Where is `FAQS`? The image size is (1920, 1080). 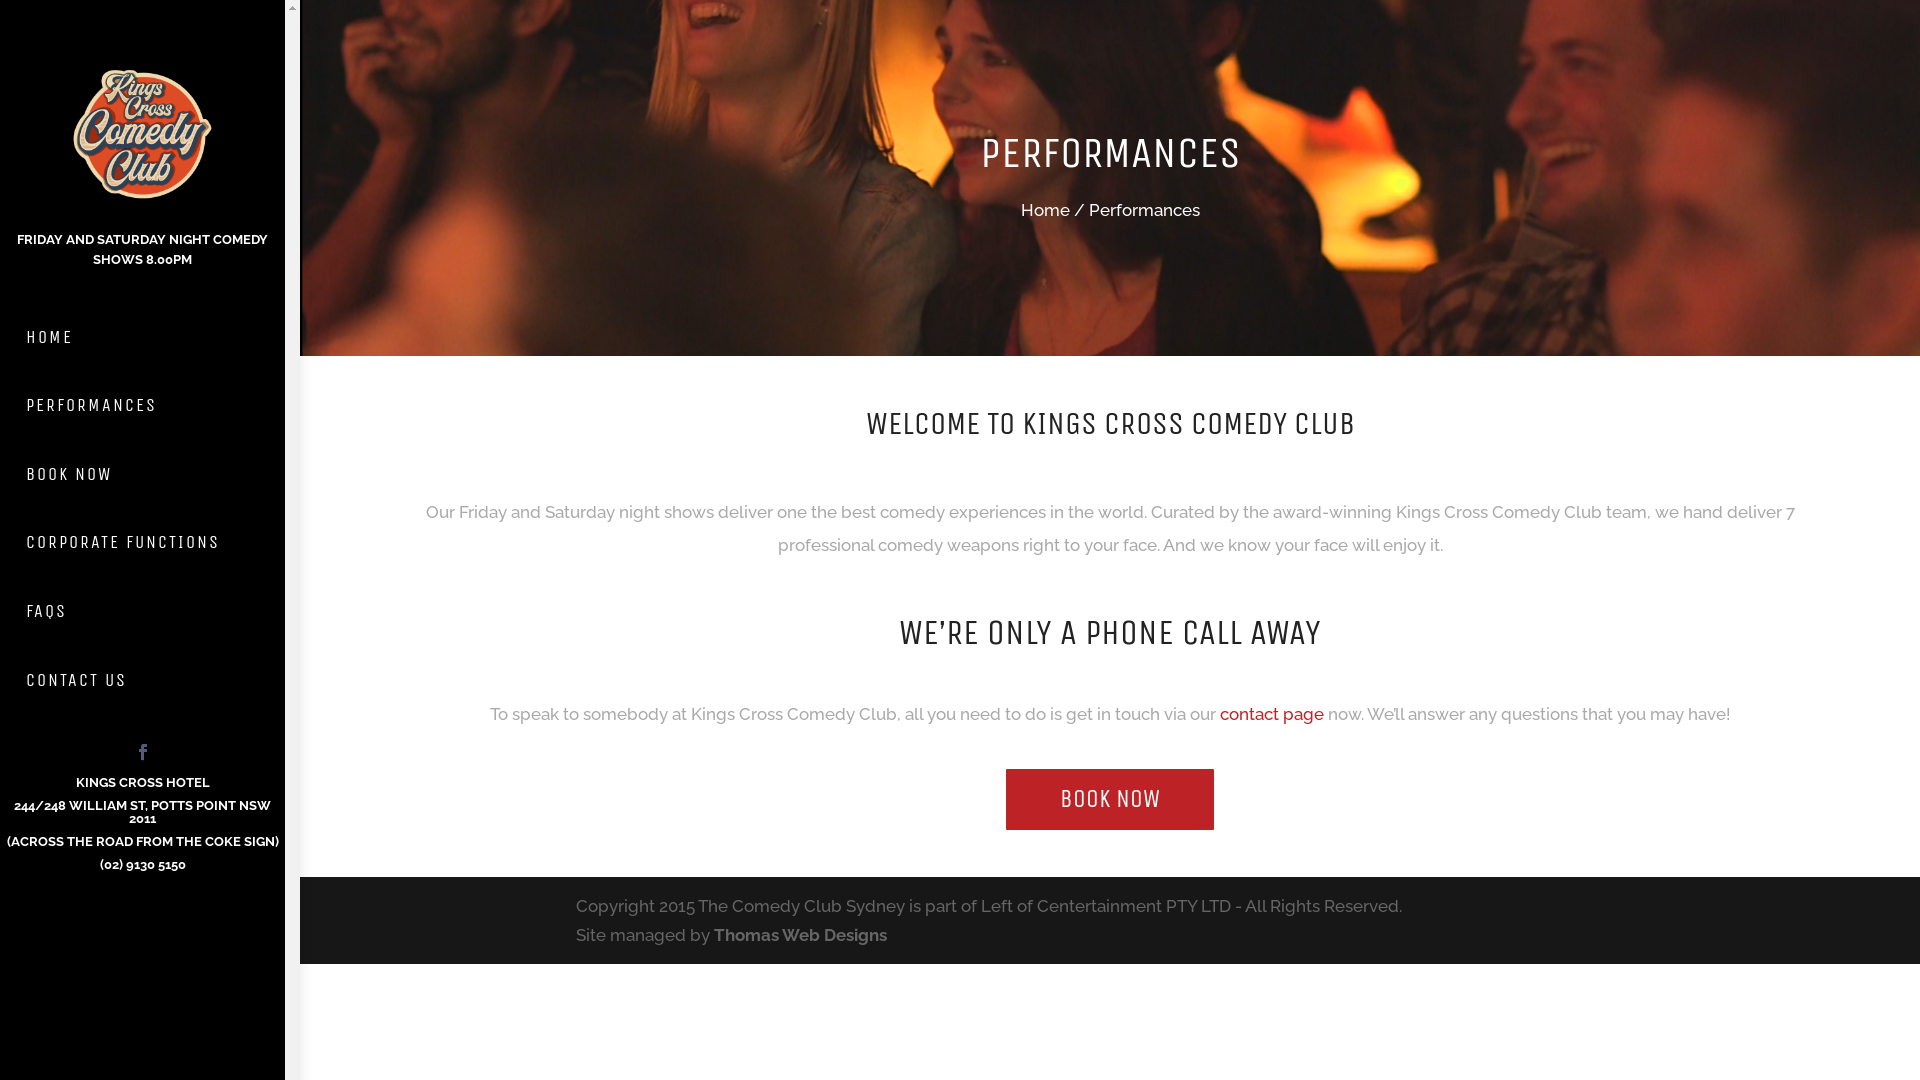 FAQS is located at coordinates (142, 612).